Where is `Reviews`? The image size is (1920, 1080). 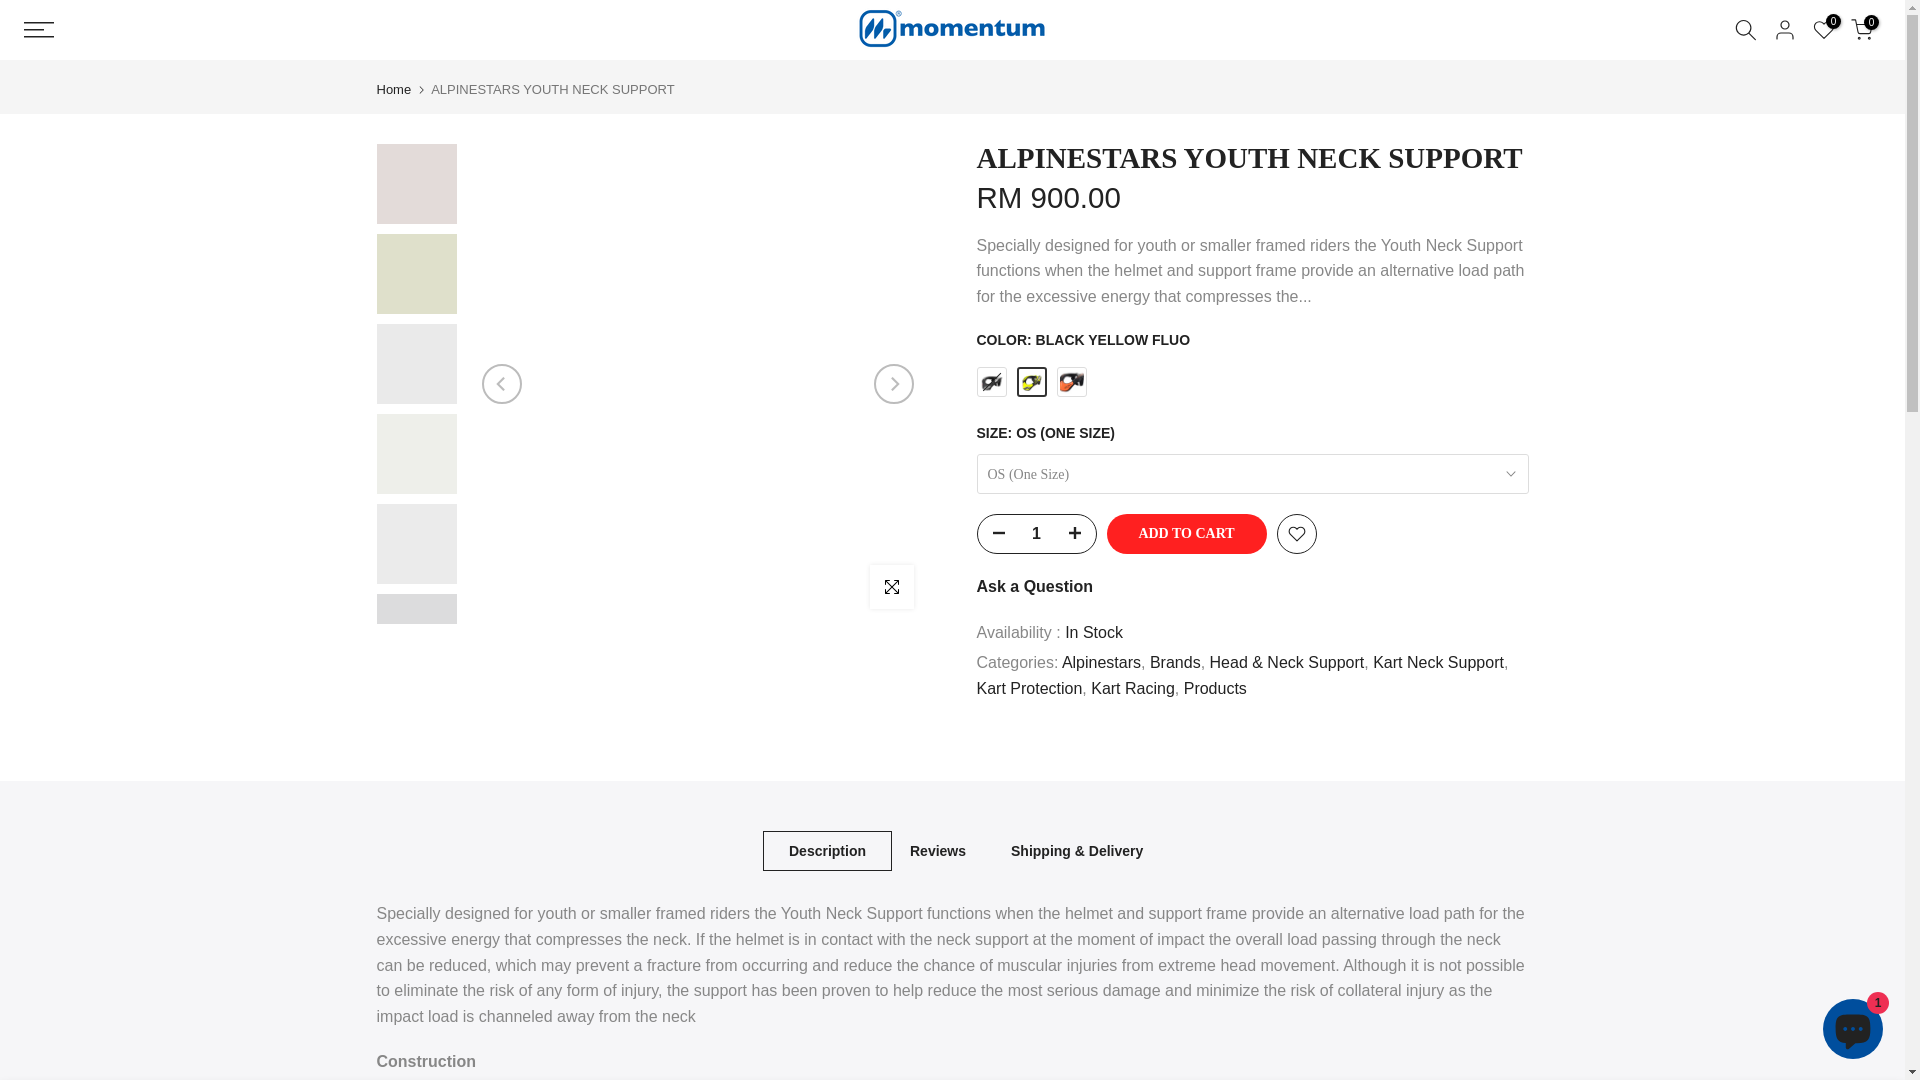
Reviews is located at coordinates (938, 850).